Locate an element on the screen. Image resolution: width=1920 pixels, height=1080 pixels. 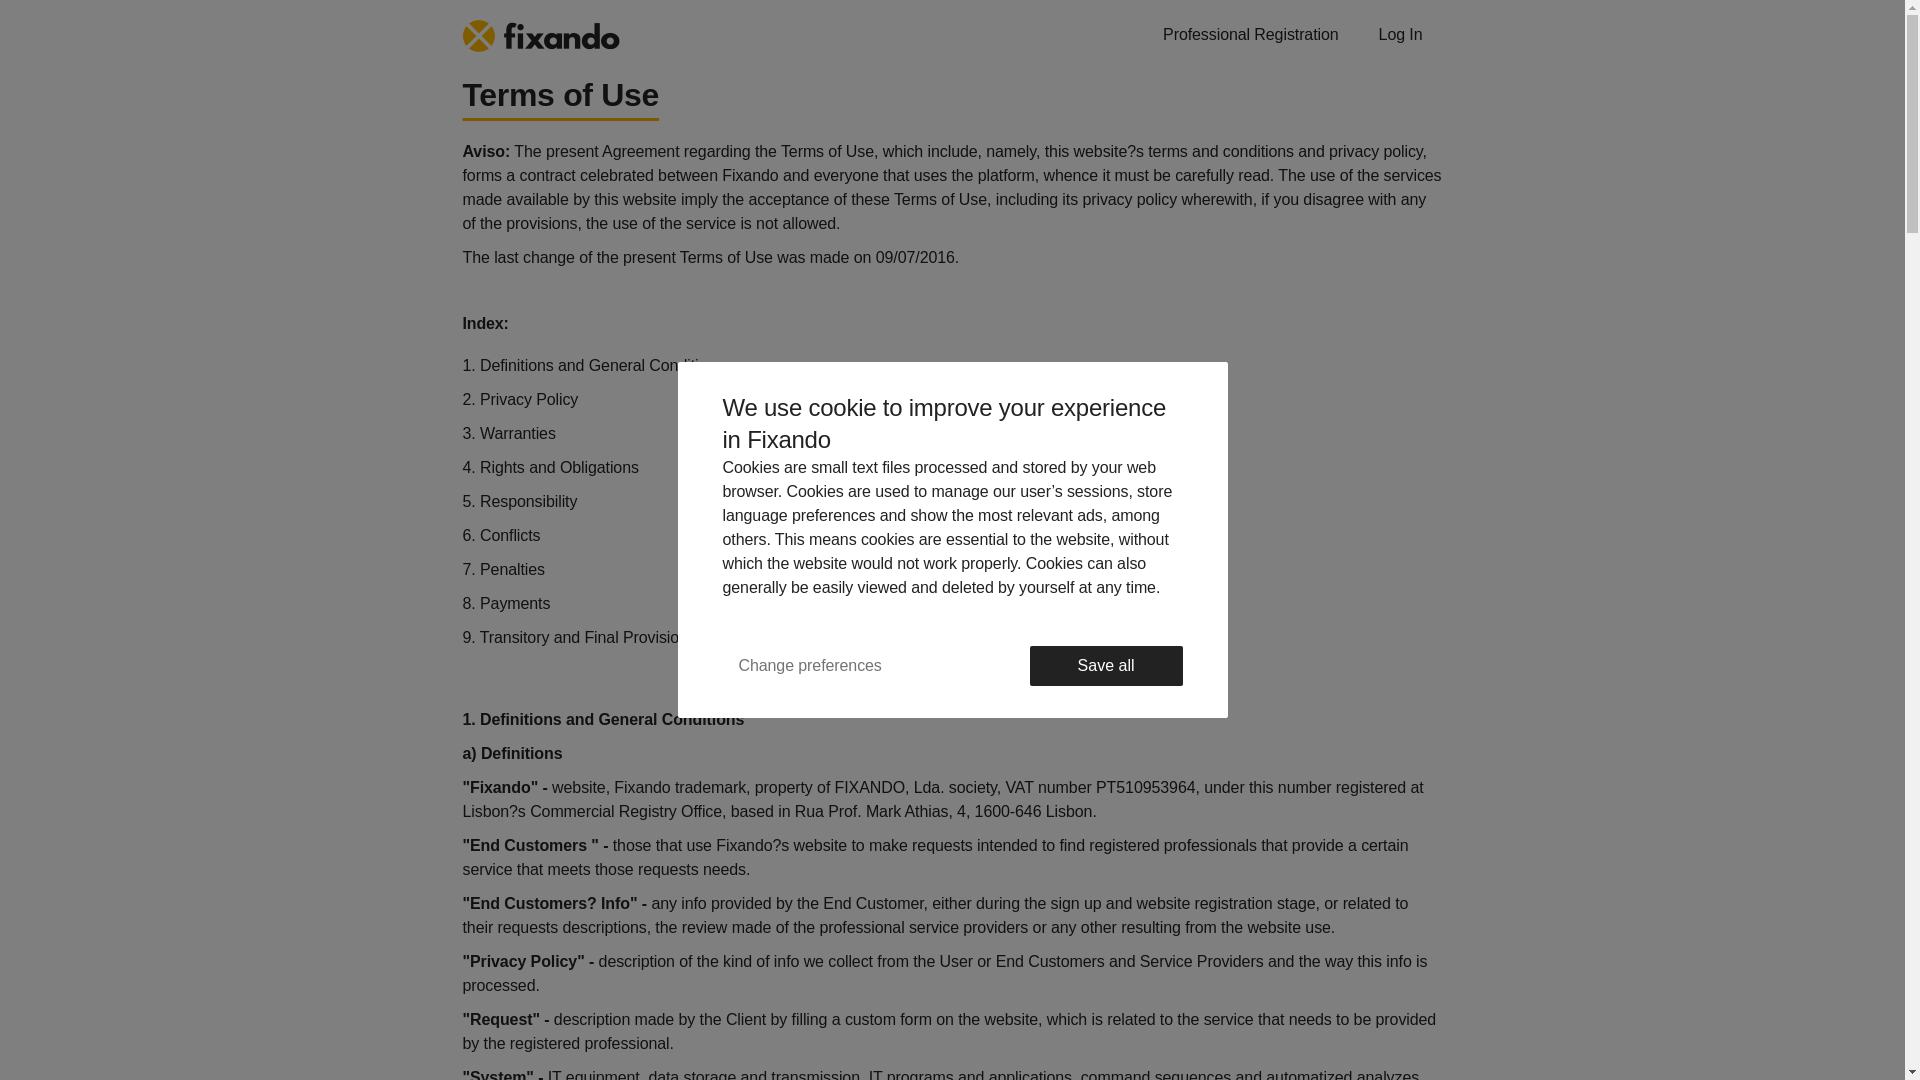
Change preferences is located at coordinates (808, 665).